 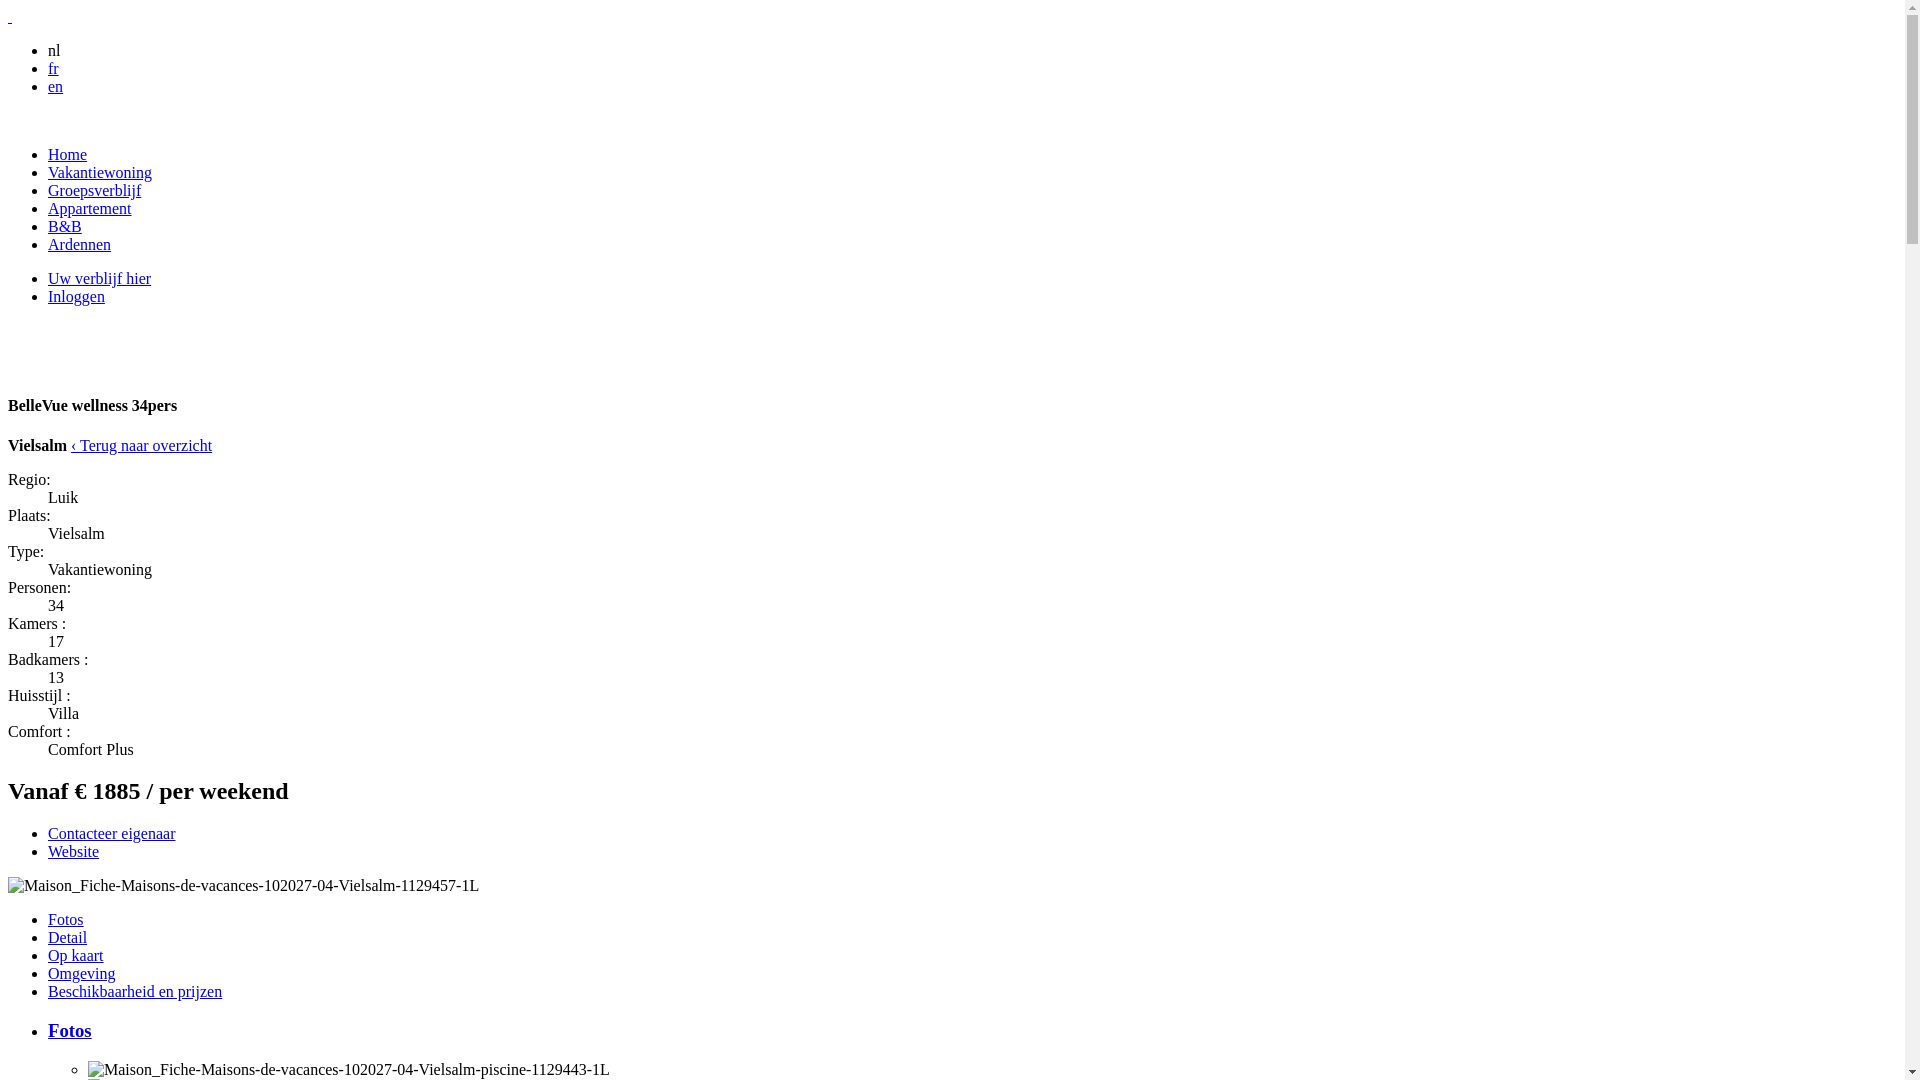 What do you see at coordinates (68, 154) in the screenshot?
I see `Home` at bounding box center [68, 154].